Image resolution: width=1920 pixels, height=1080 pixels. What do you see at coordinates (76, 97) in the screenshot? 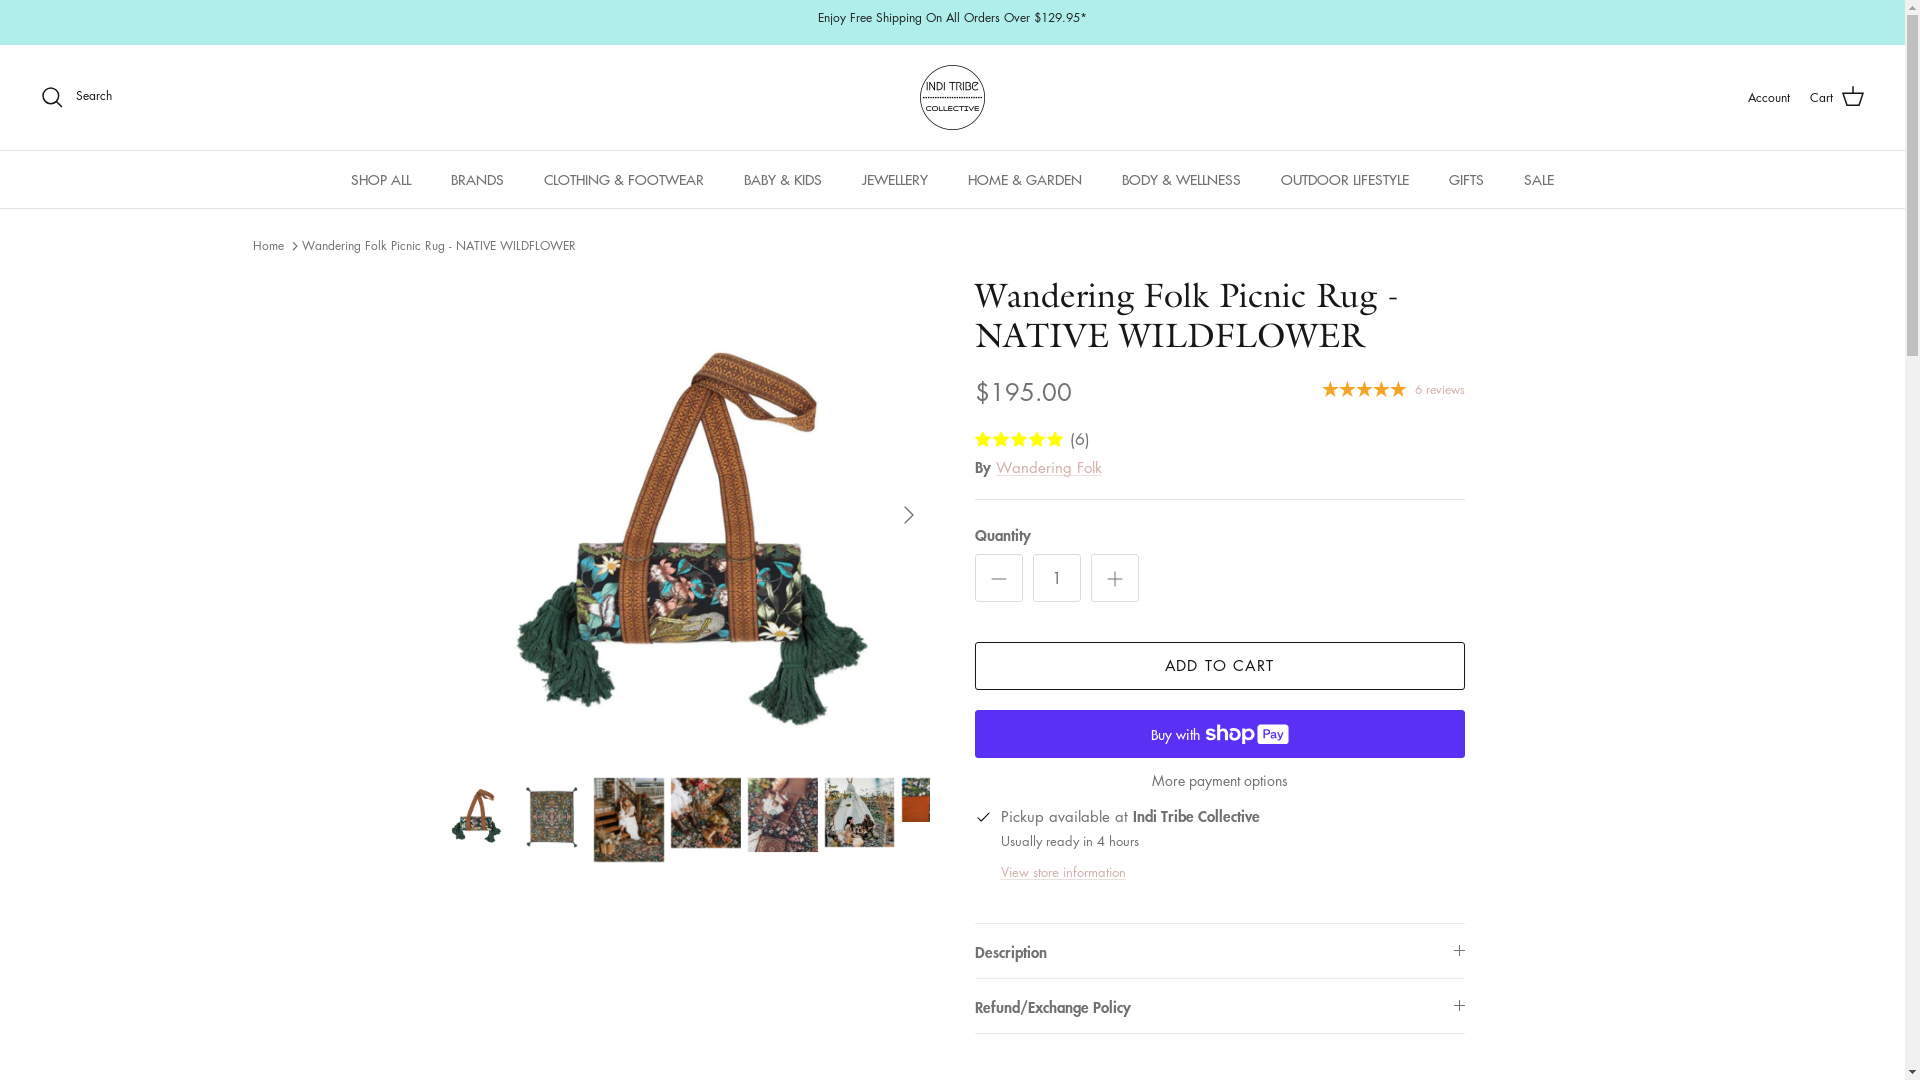
I see `Search` at bounding box center [76, 97].